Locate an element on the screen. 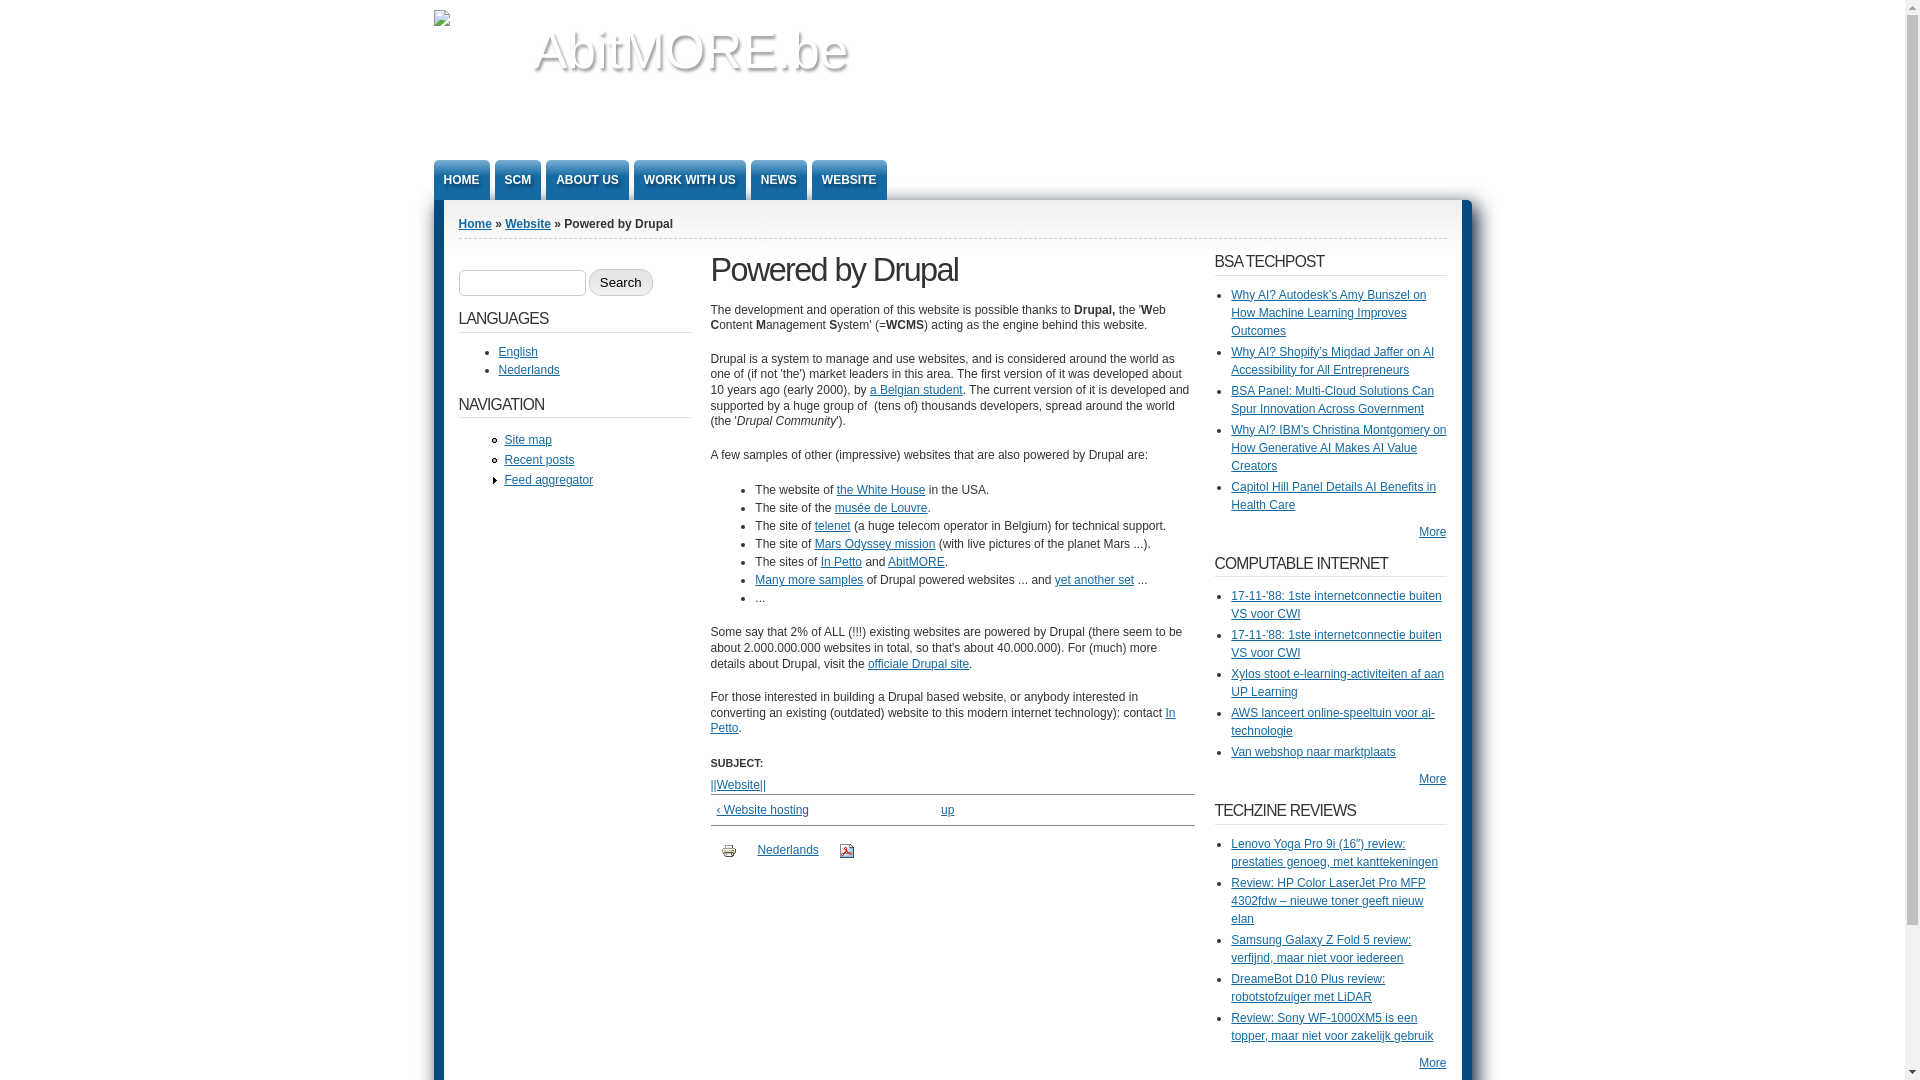 The width and height of the screenshot is (1920, 1080). ||Website|| is located at coordinates (738, 785).